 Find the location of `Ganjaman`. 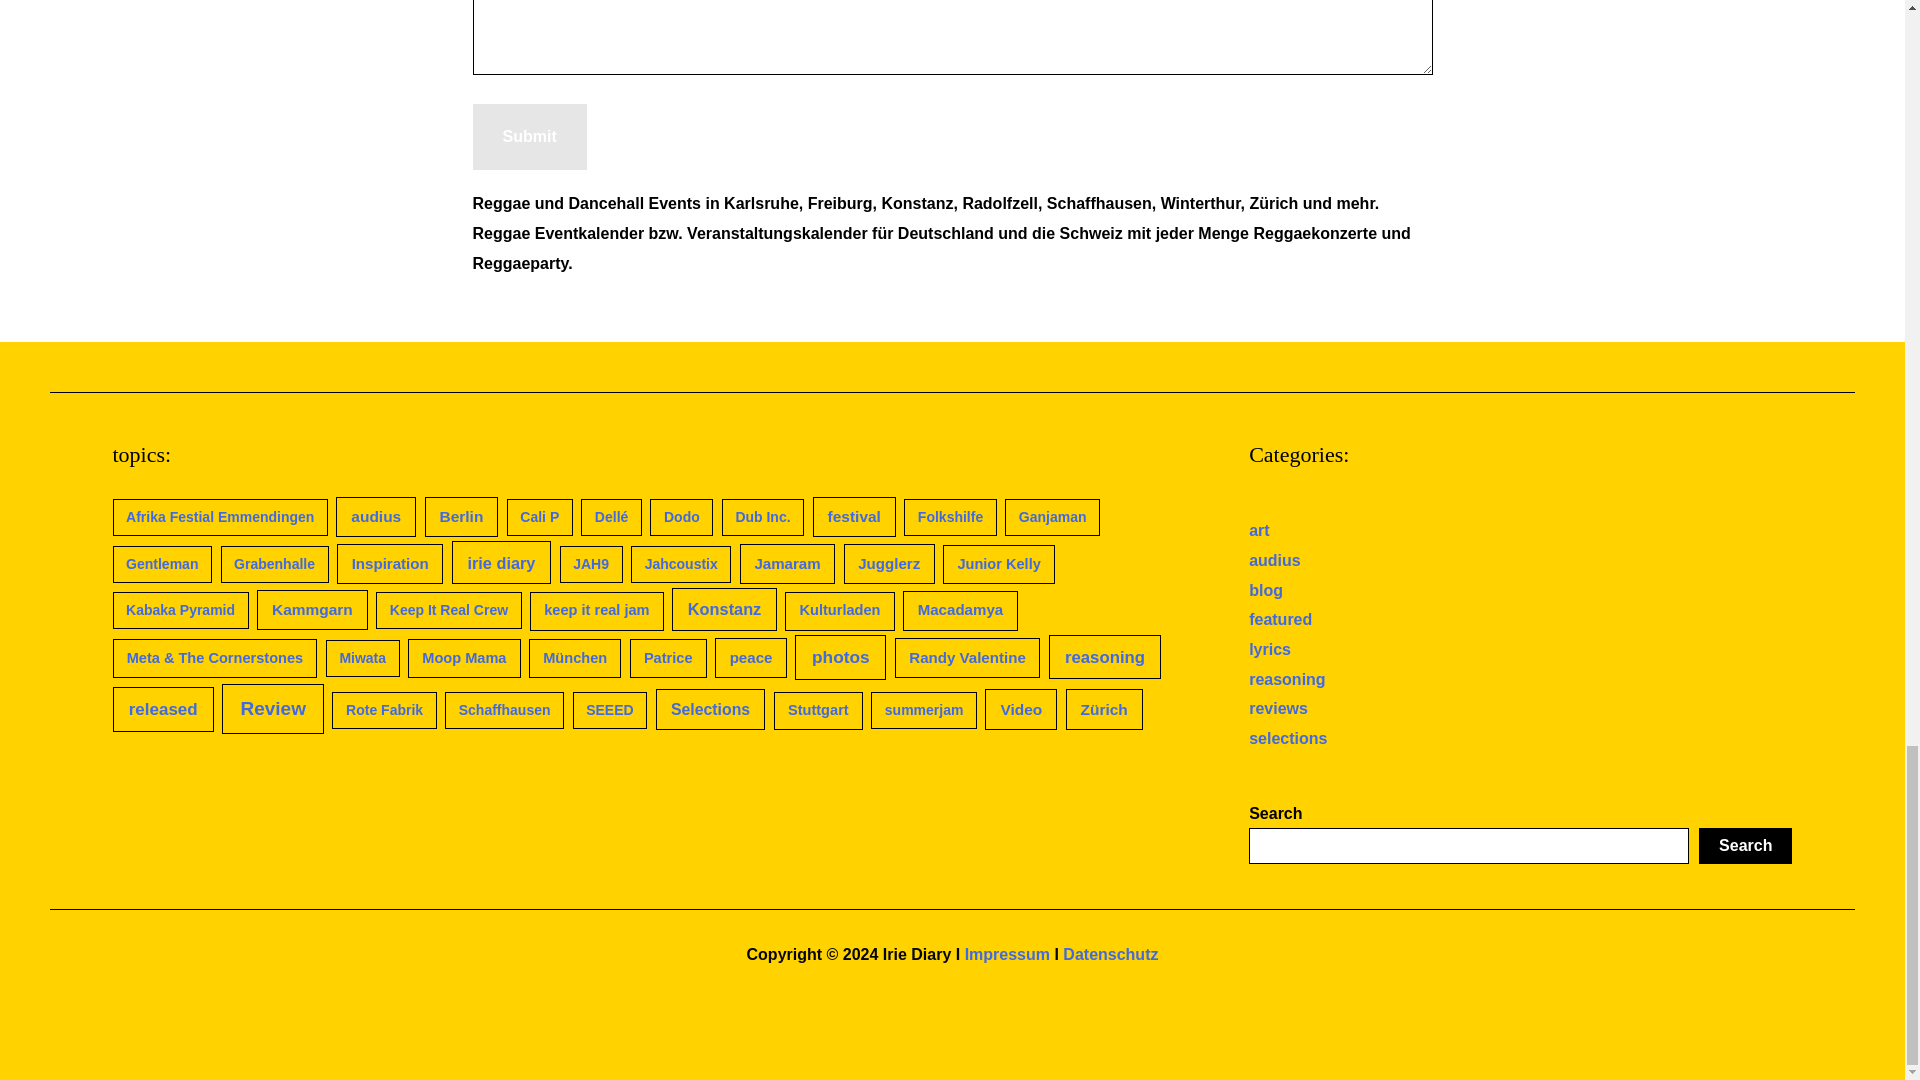

Ganjaman is located at coordinates (1052, 516).